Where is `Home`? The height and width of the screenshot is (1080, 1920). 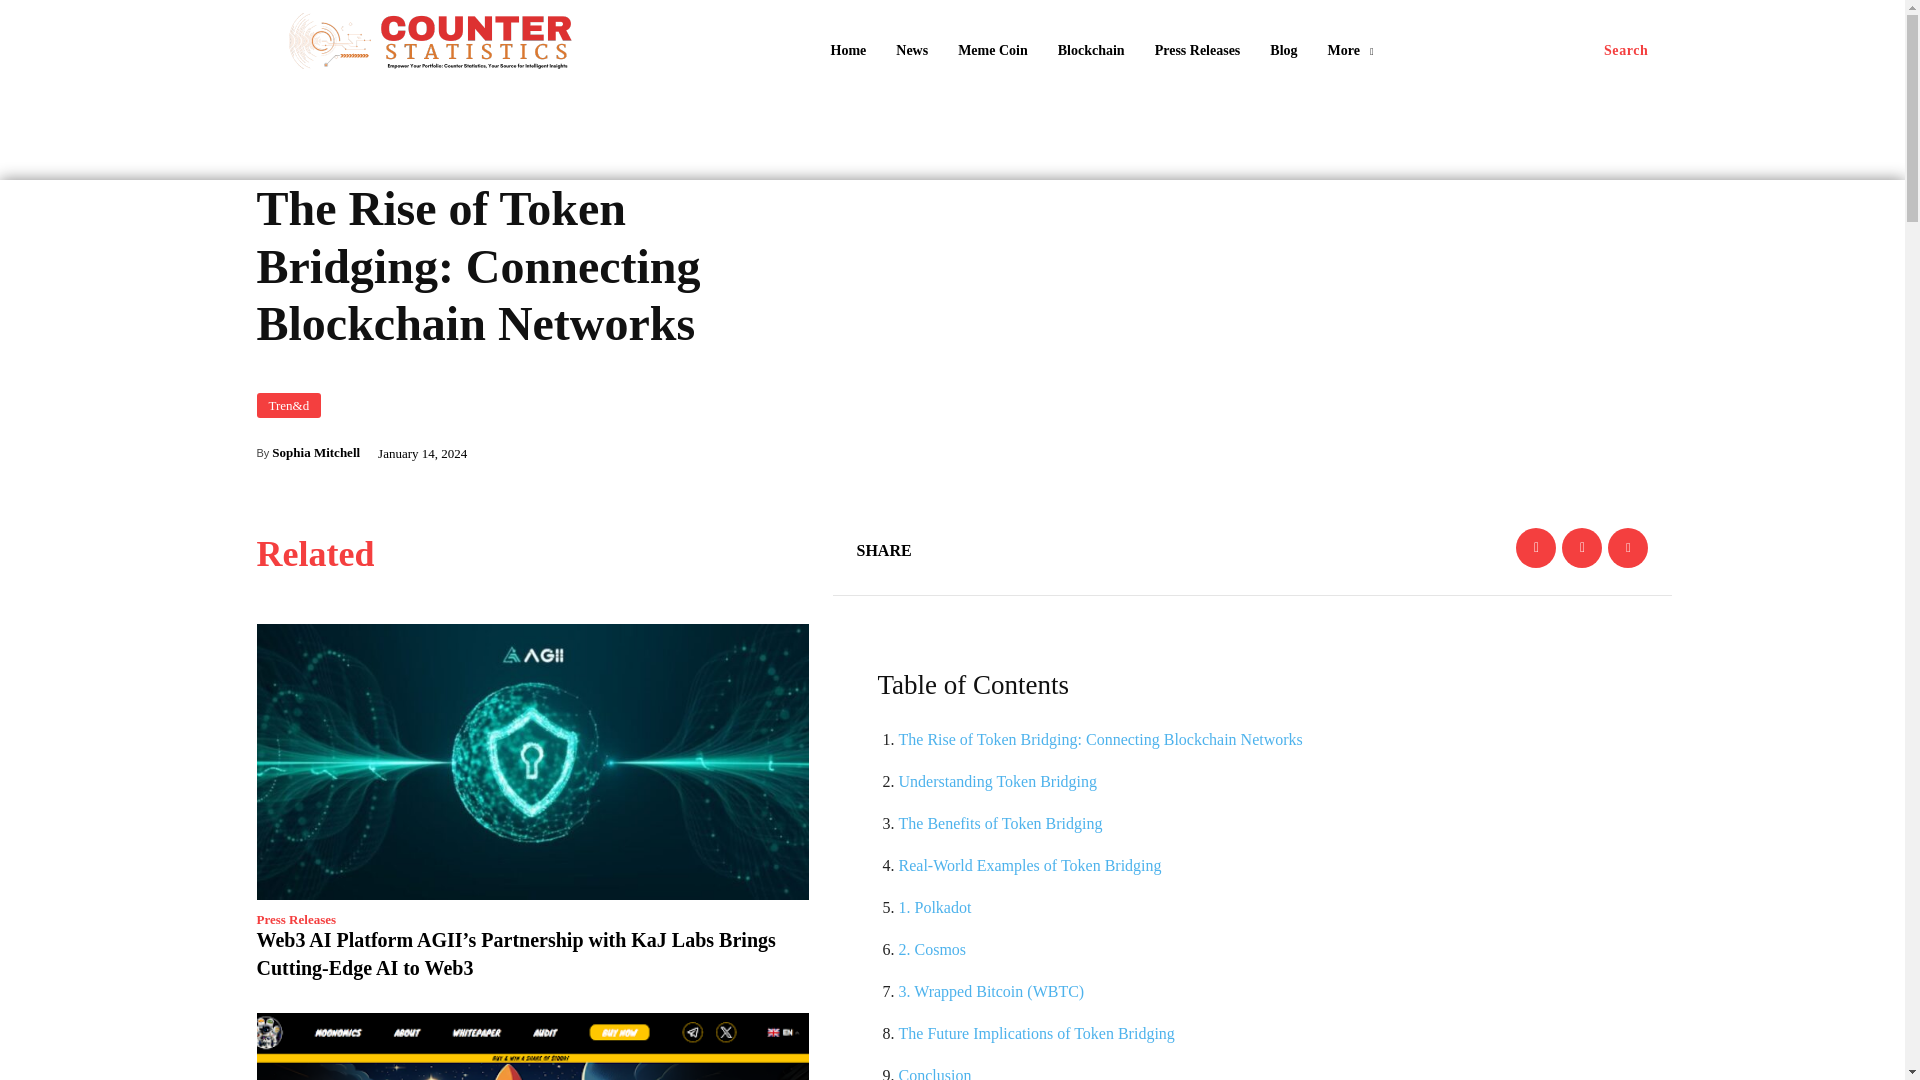
Home is located at coordinates (847, 51).